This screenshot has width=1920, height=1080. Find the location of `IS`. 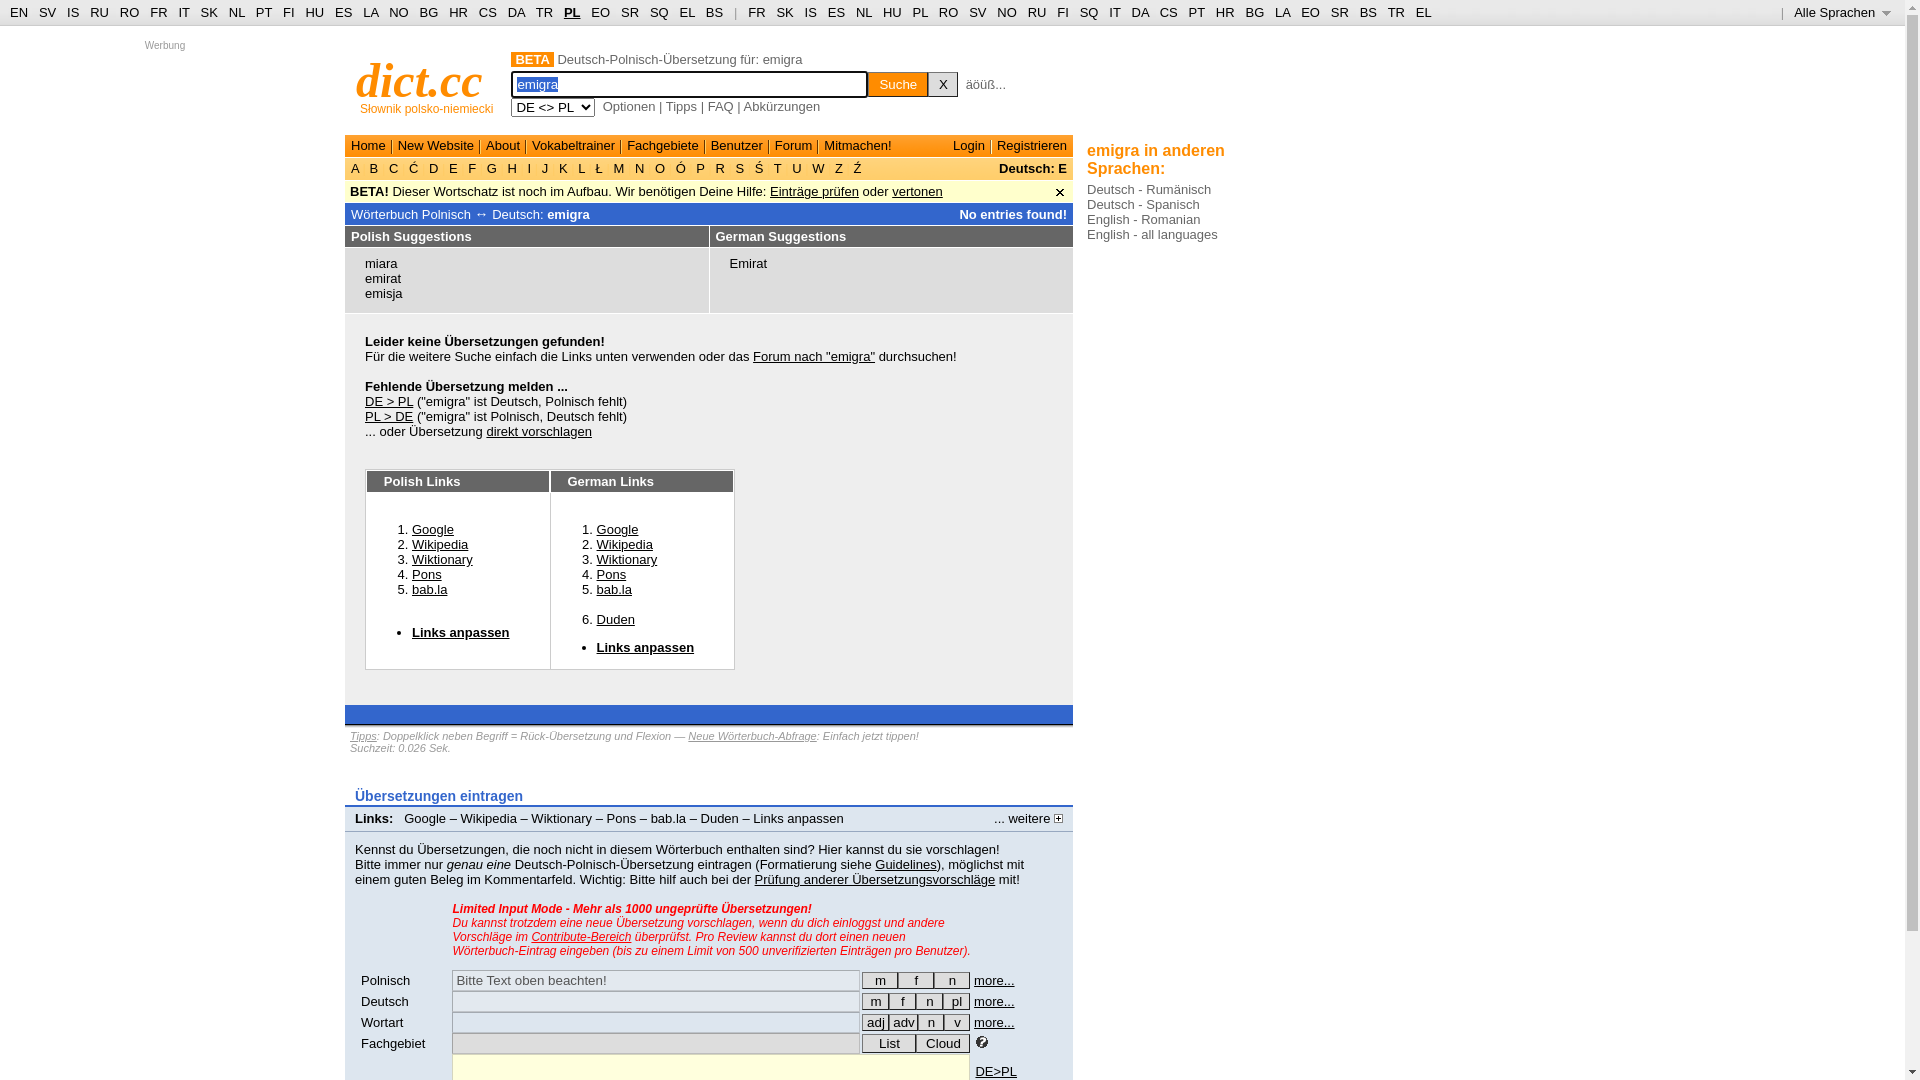

IS is located at coordinates (73, 12).